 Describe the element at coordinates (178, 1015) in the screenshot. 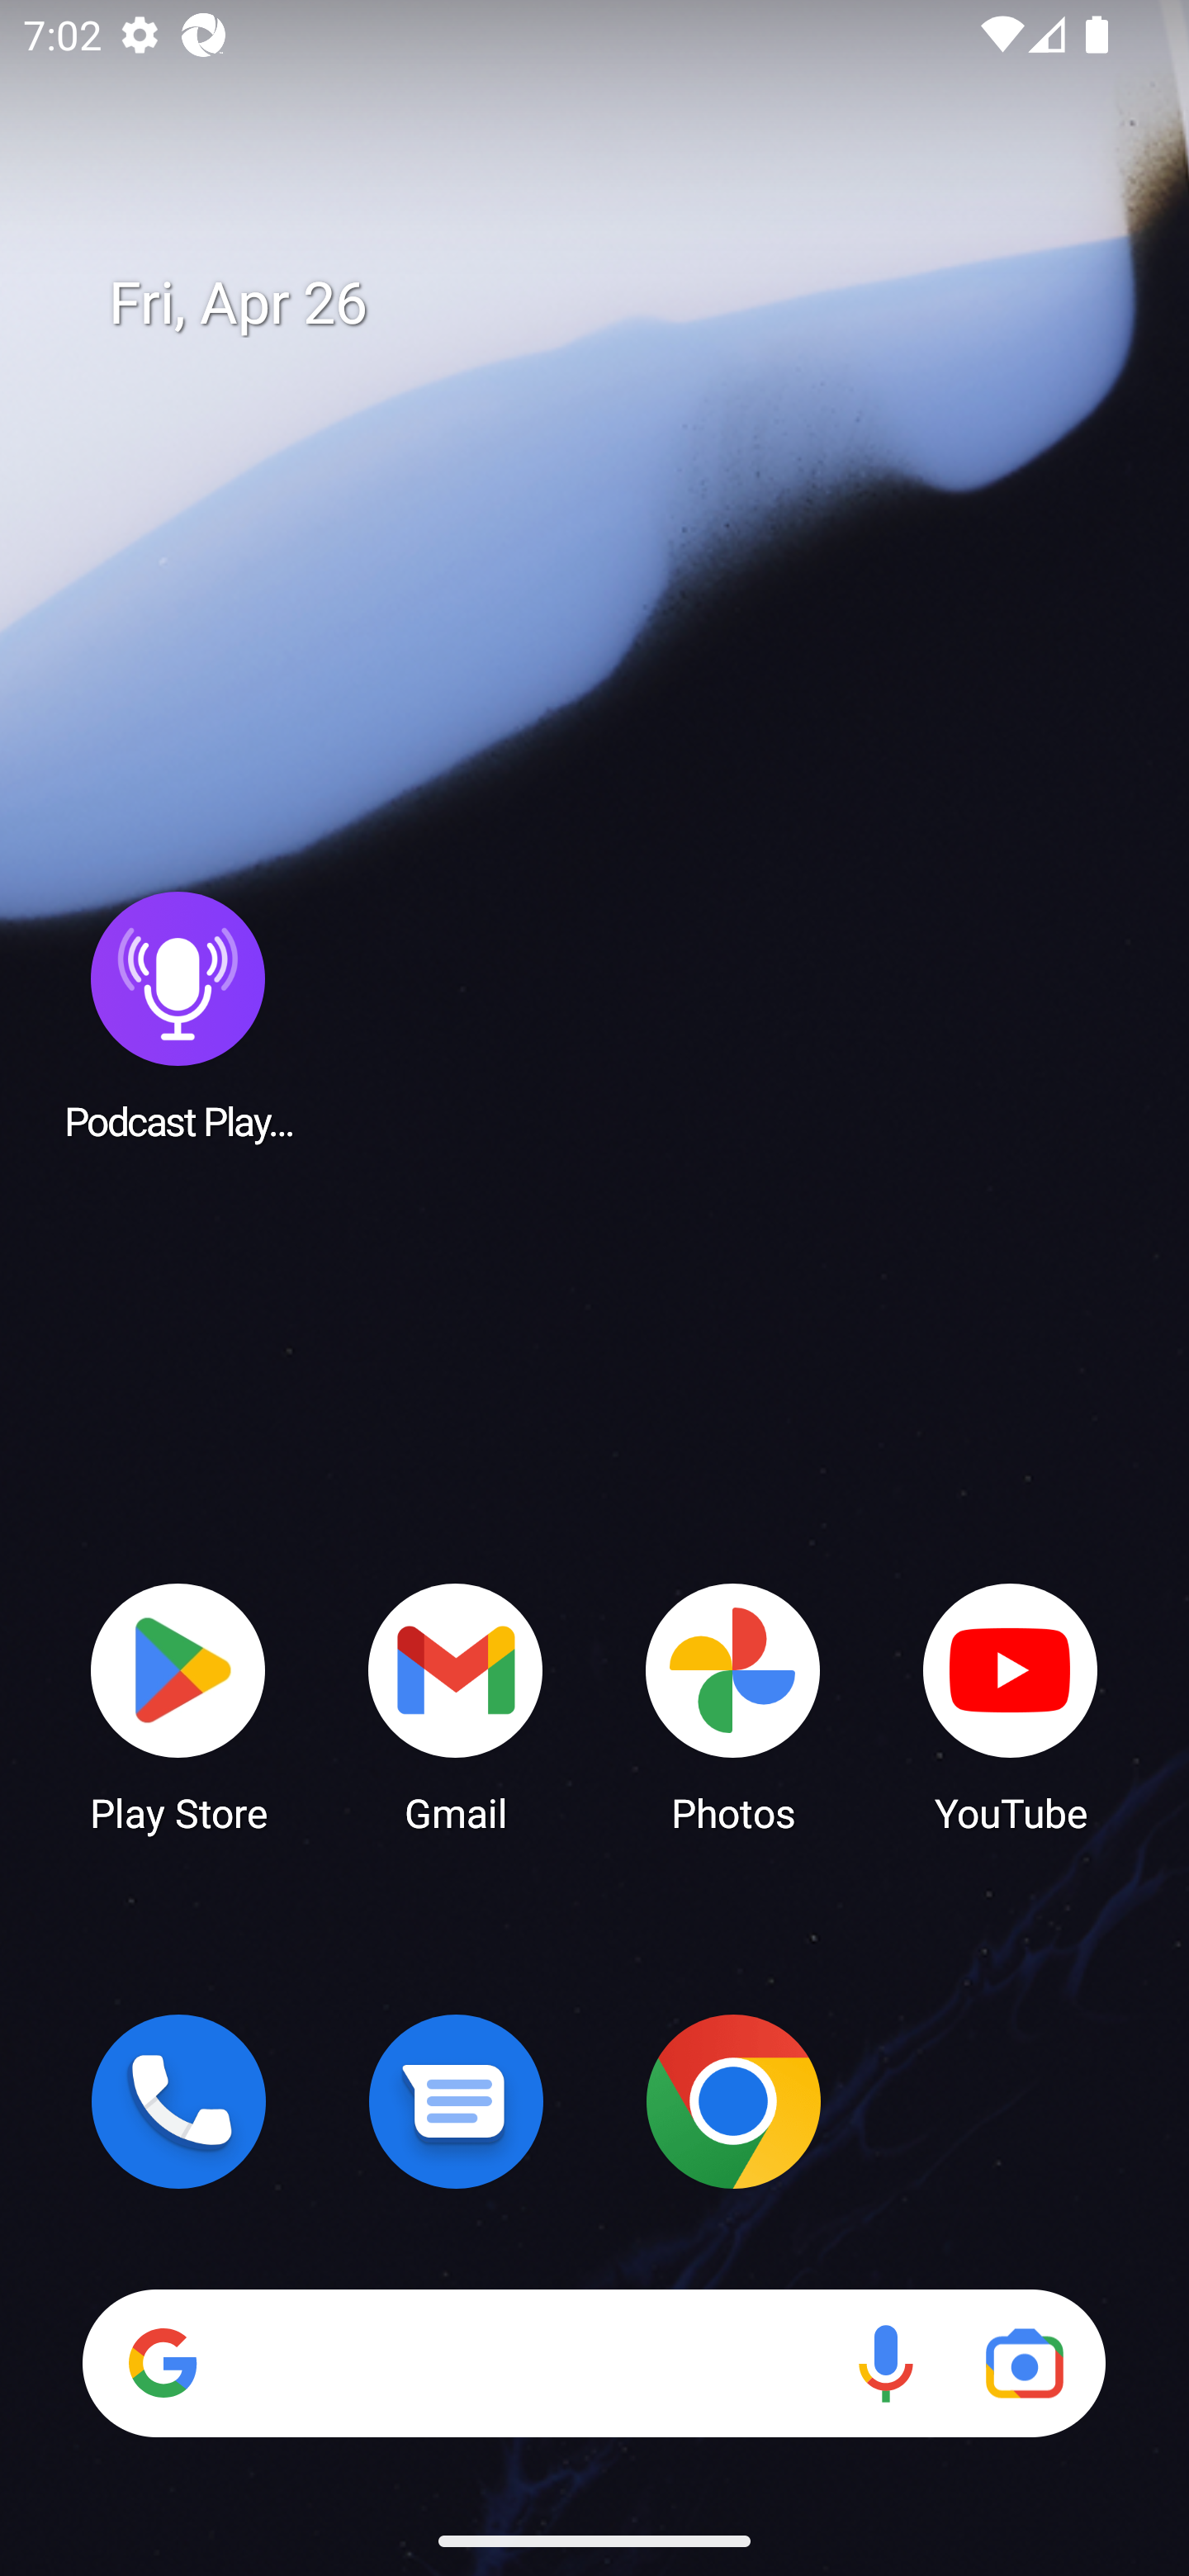

I see `Podcast Player` at that location.